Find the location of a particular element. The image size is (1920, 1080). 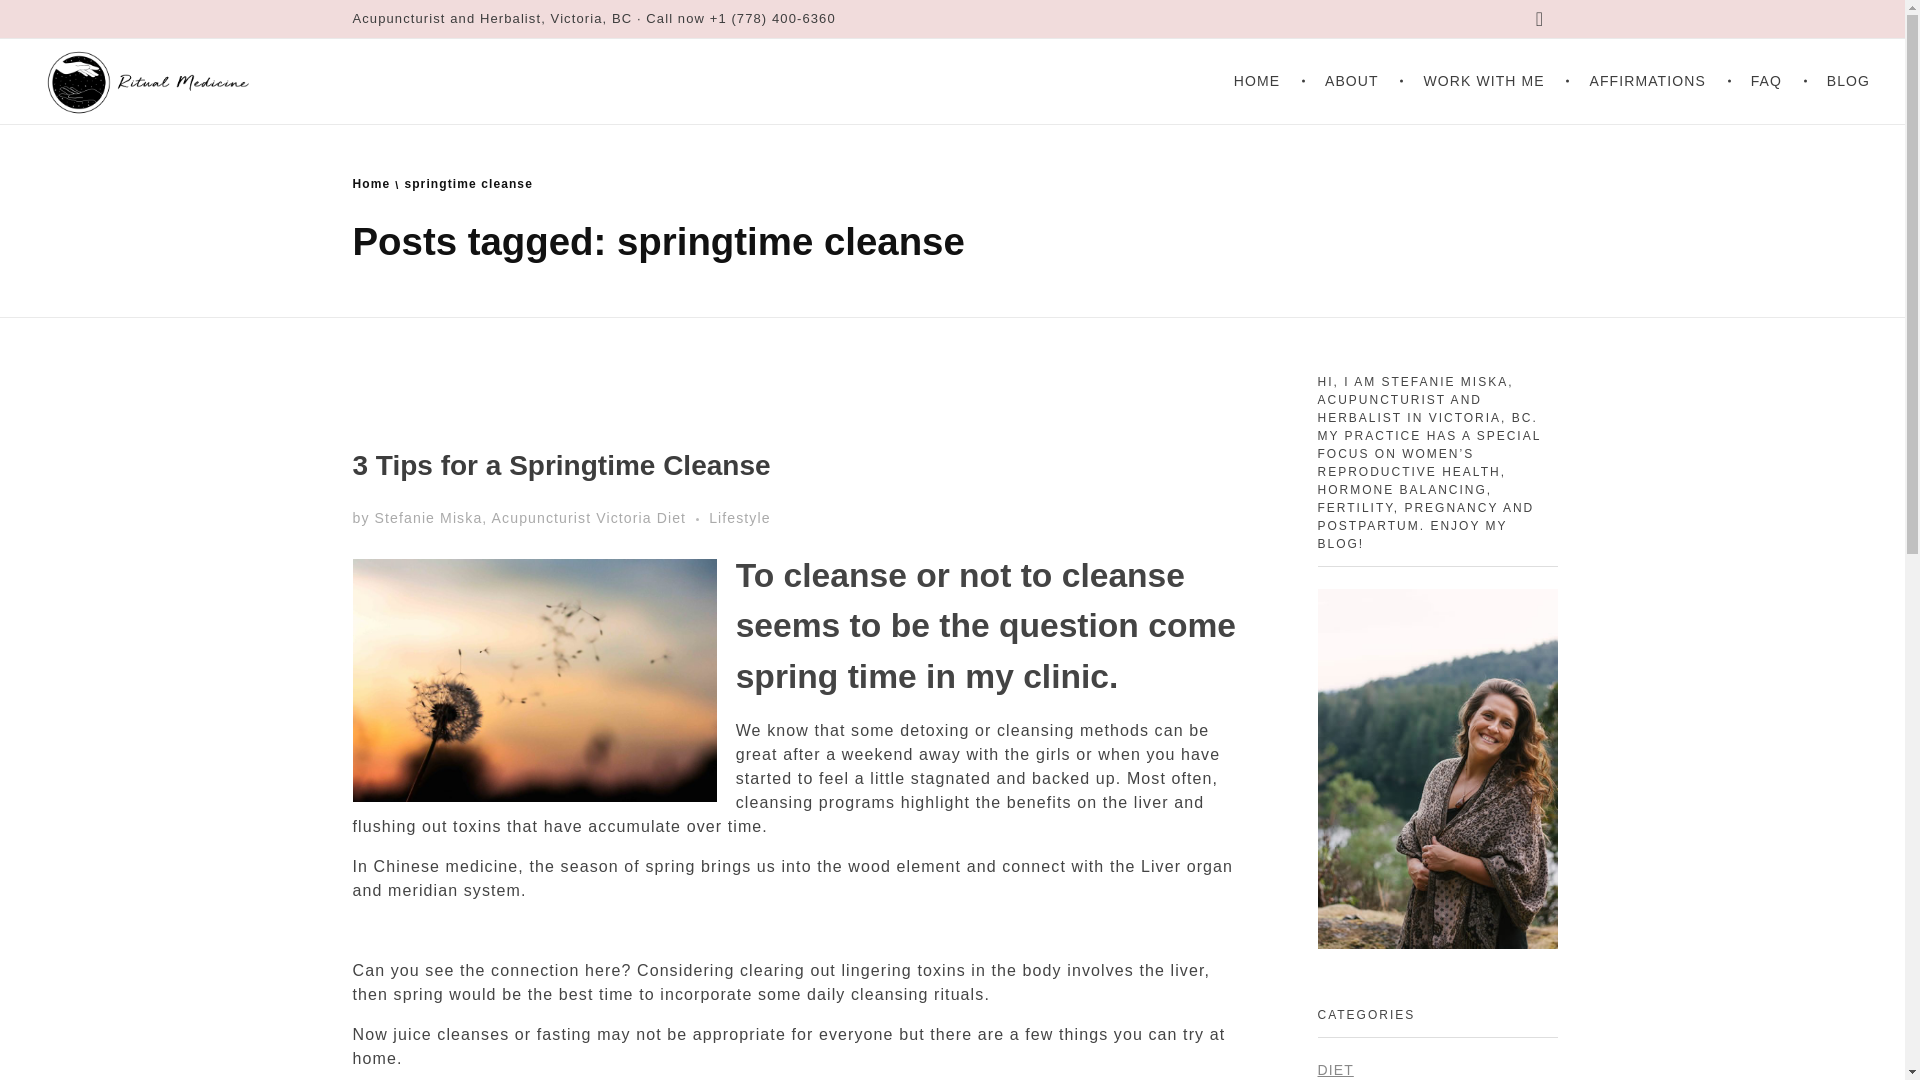

View all posts in Lifestyle is located at coordinates (740, 518).